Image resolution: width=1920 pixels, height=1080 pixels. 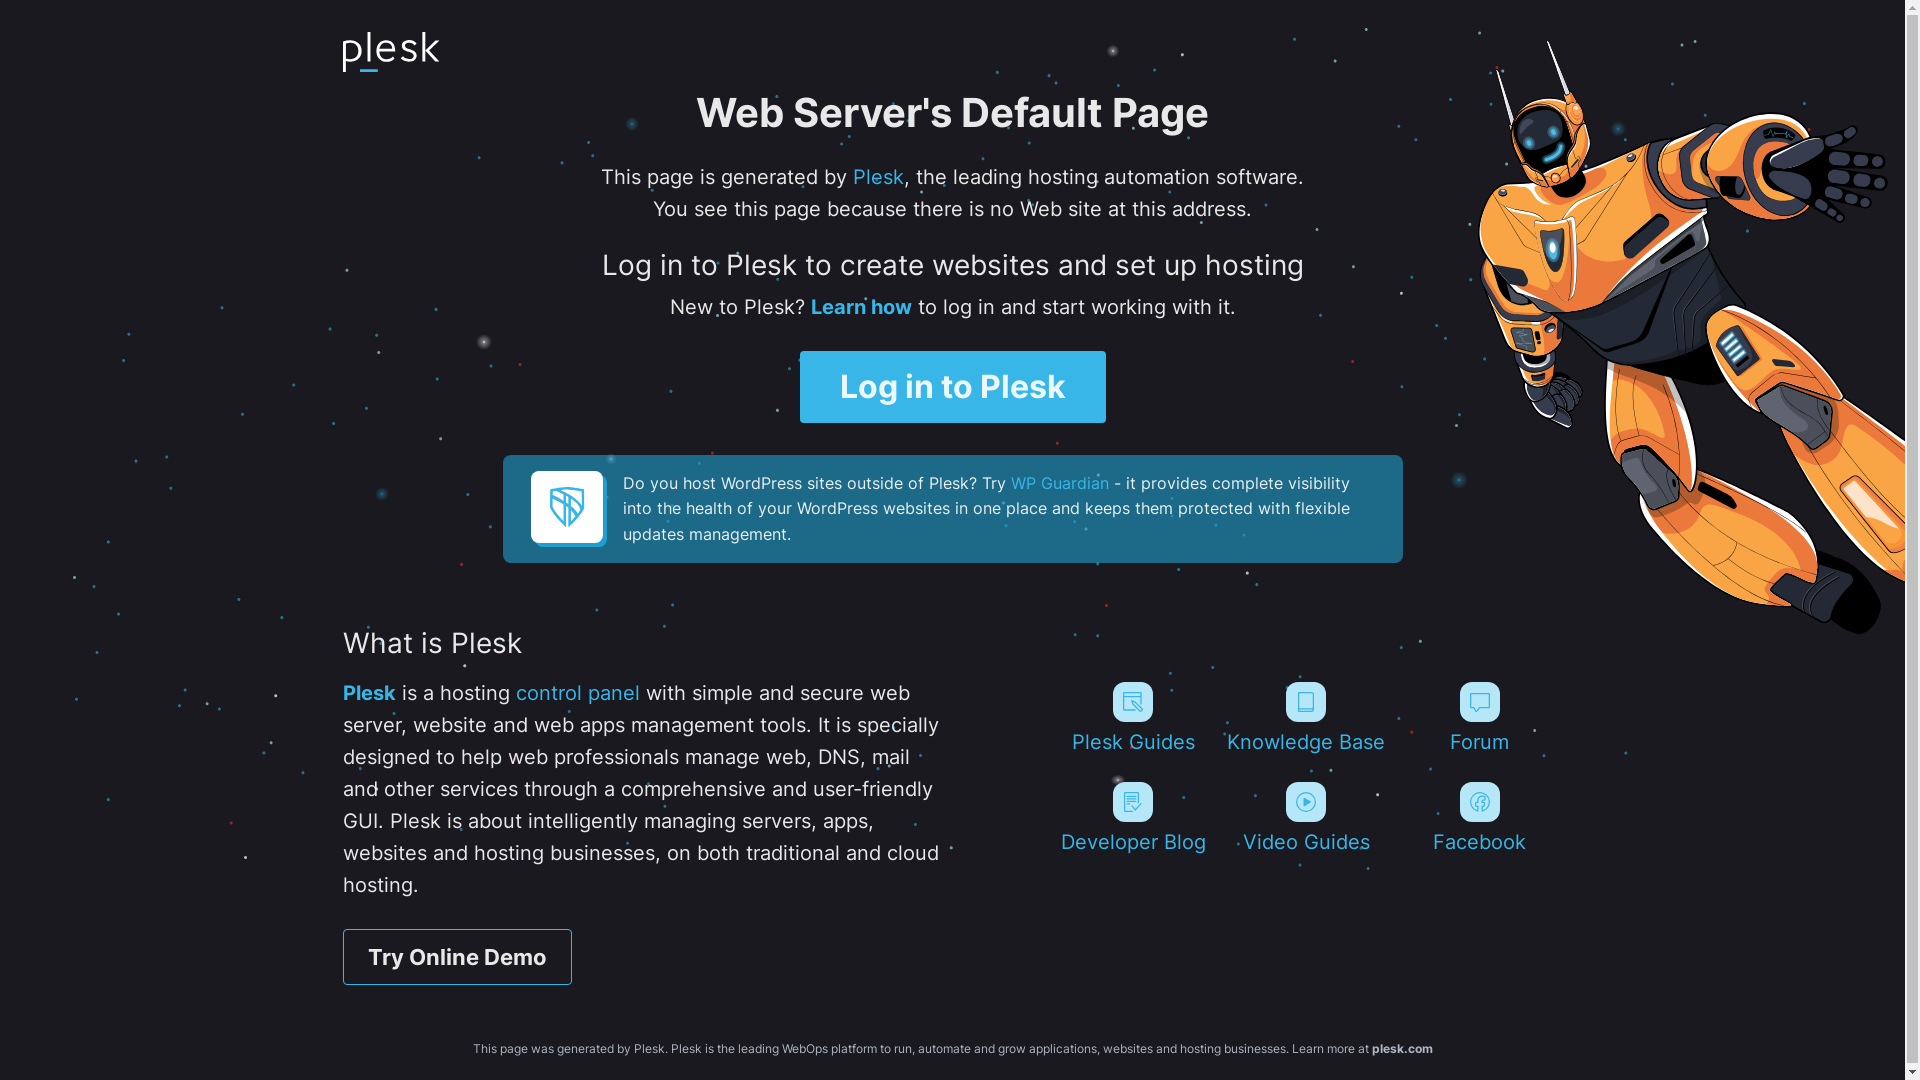 What do you see at coordinates (1132, 718) in the screenshot?
I see `Plesk Guides` at bounding box center [1132, 718].